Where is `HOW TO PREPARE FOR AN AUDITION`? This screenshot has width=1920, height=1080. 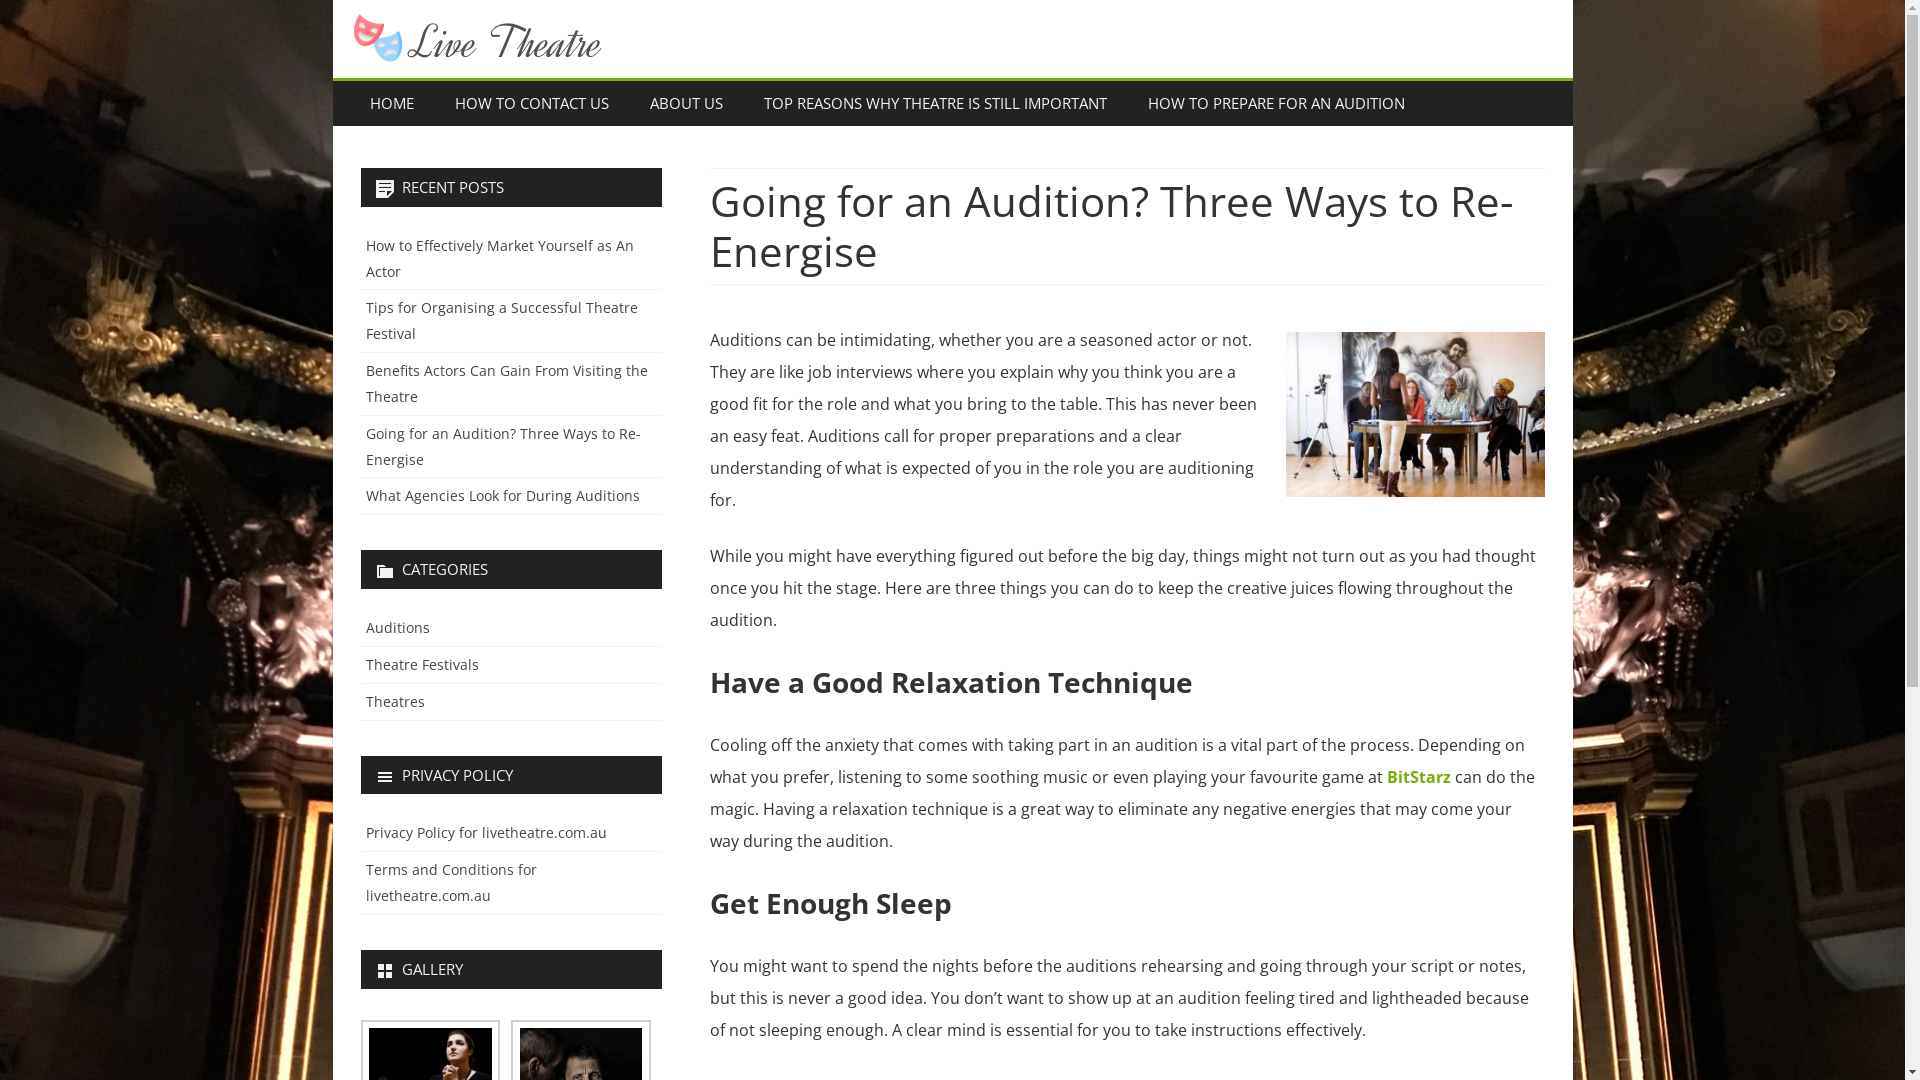
HOW TO PREPARE FOR AN AUDITION is located at coordinates (1276, 104).